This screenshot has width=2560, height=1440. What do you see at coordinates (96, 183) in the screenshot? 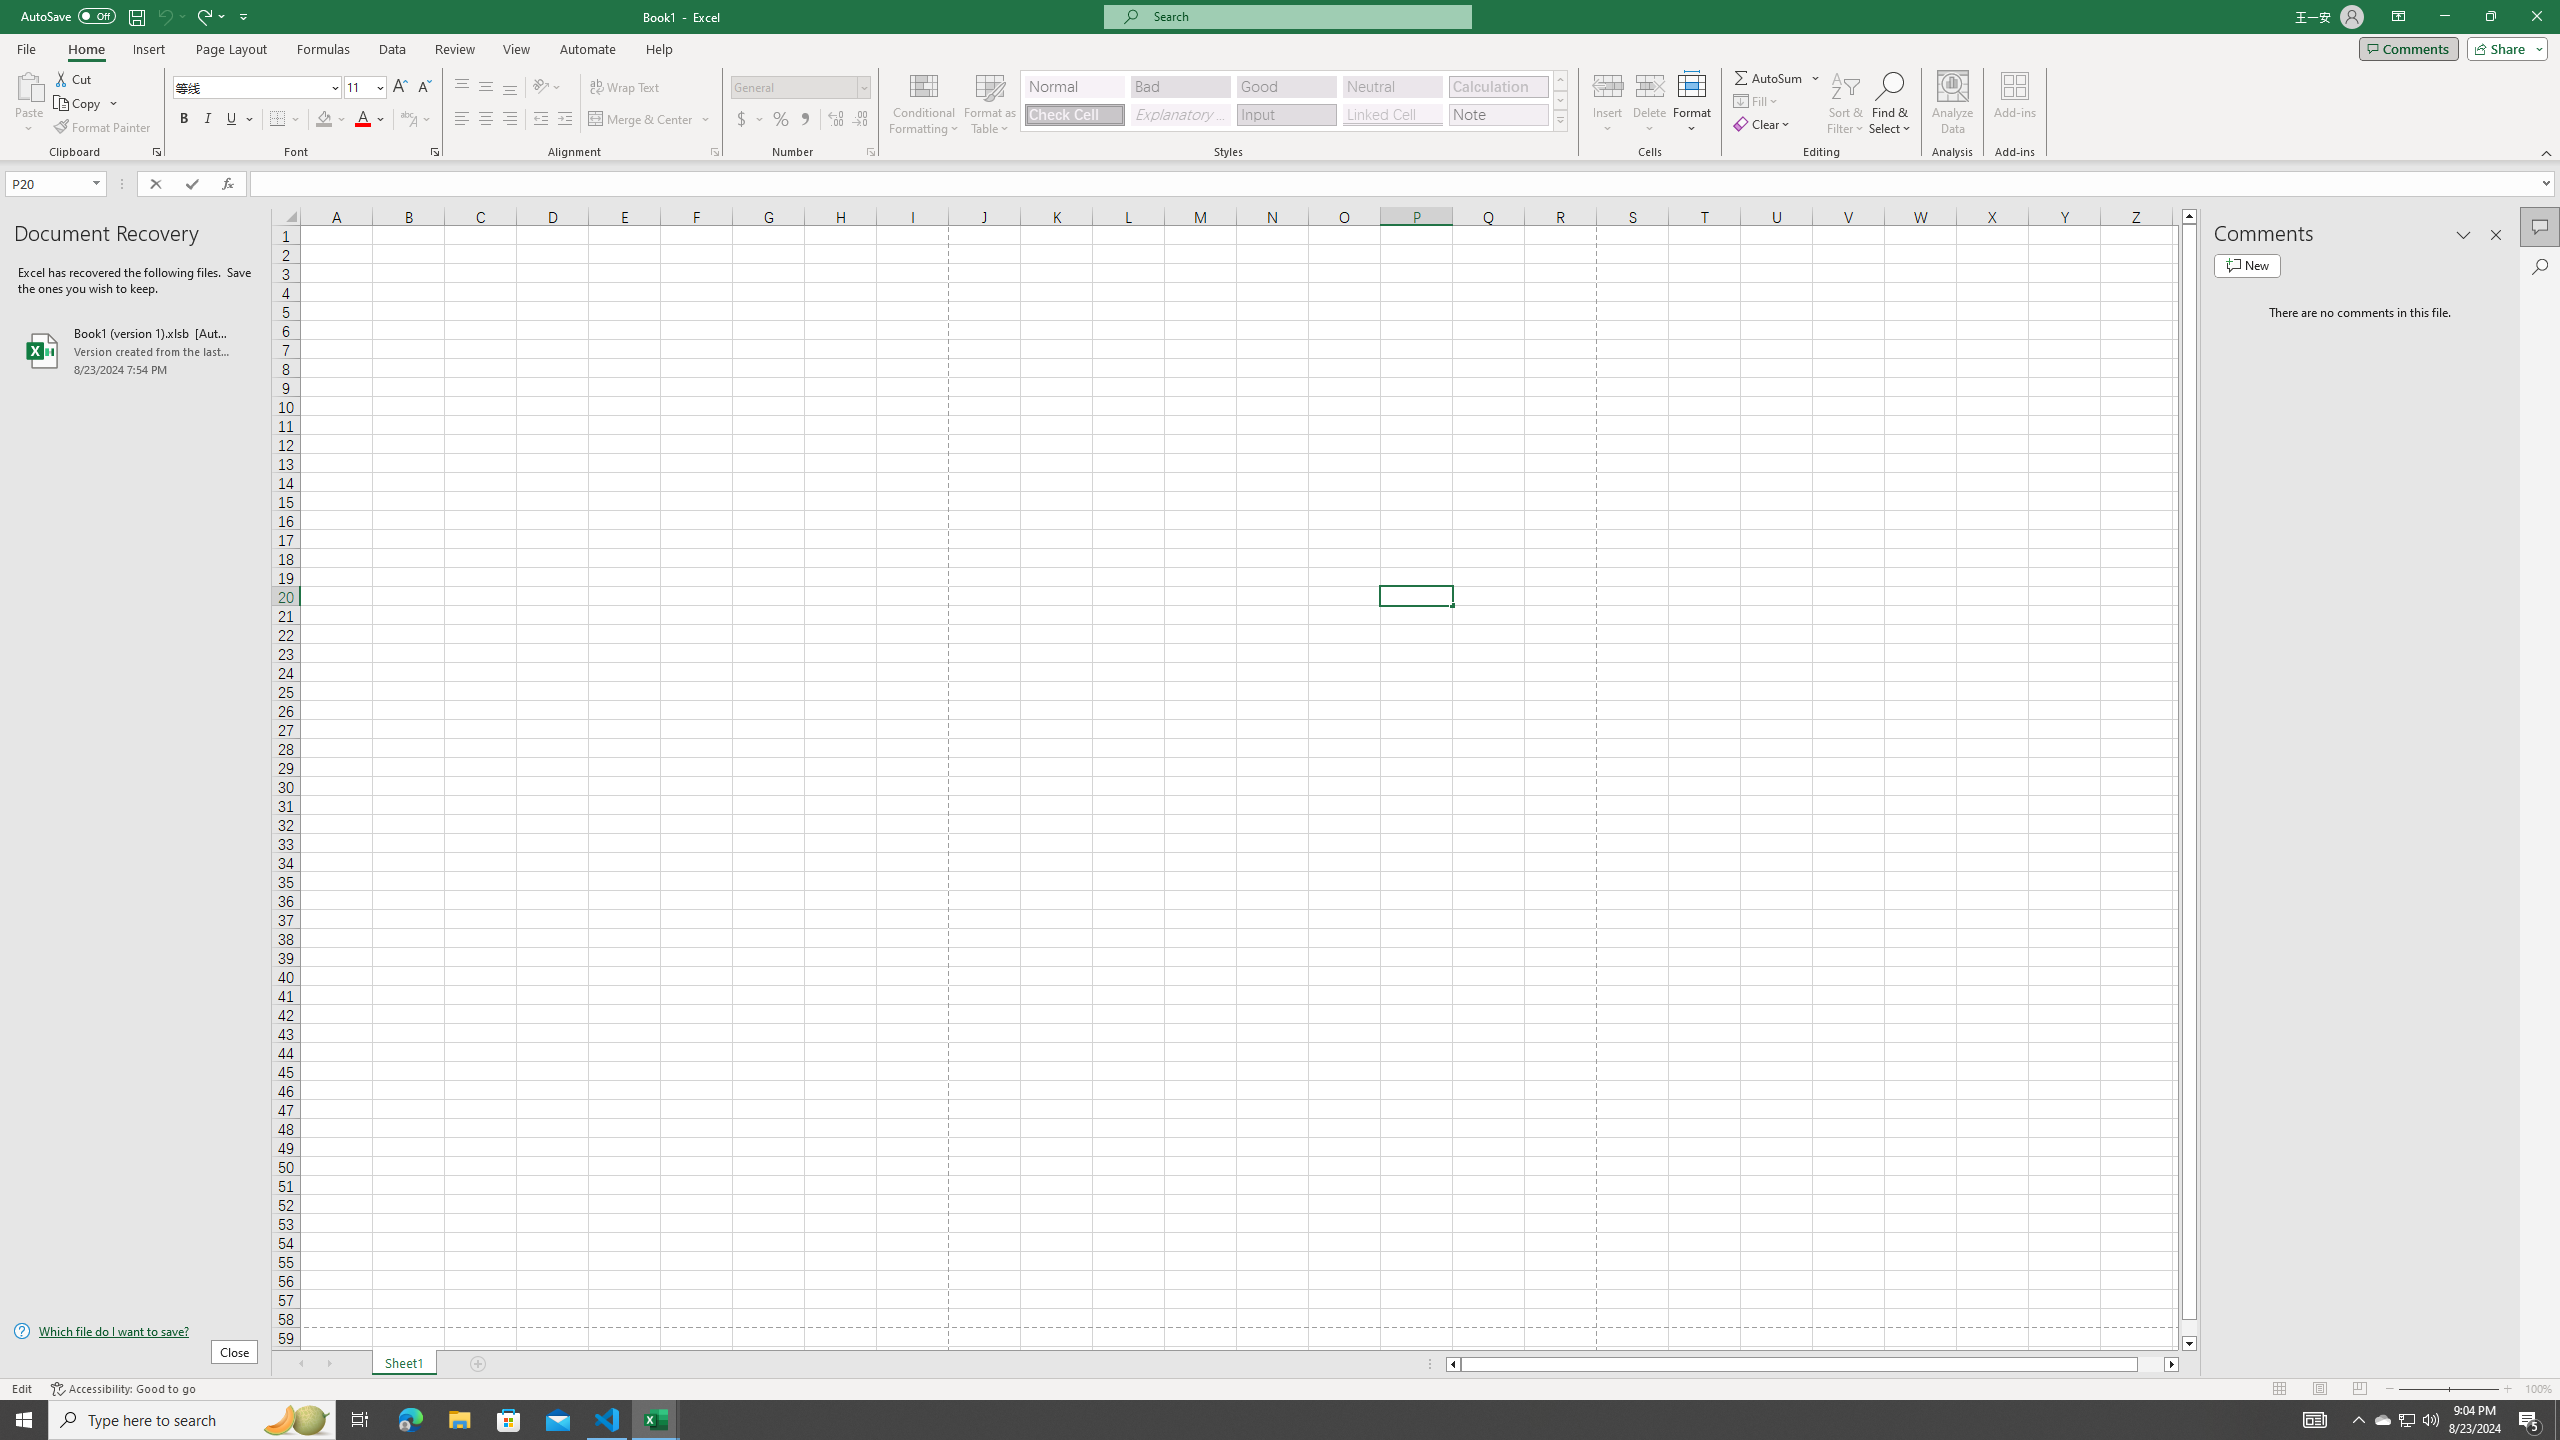
I see `Open` at bounding box center [96, 183].